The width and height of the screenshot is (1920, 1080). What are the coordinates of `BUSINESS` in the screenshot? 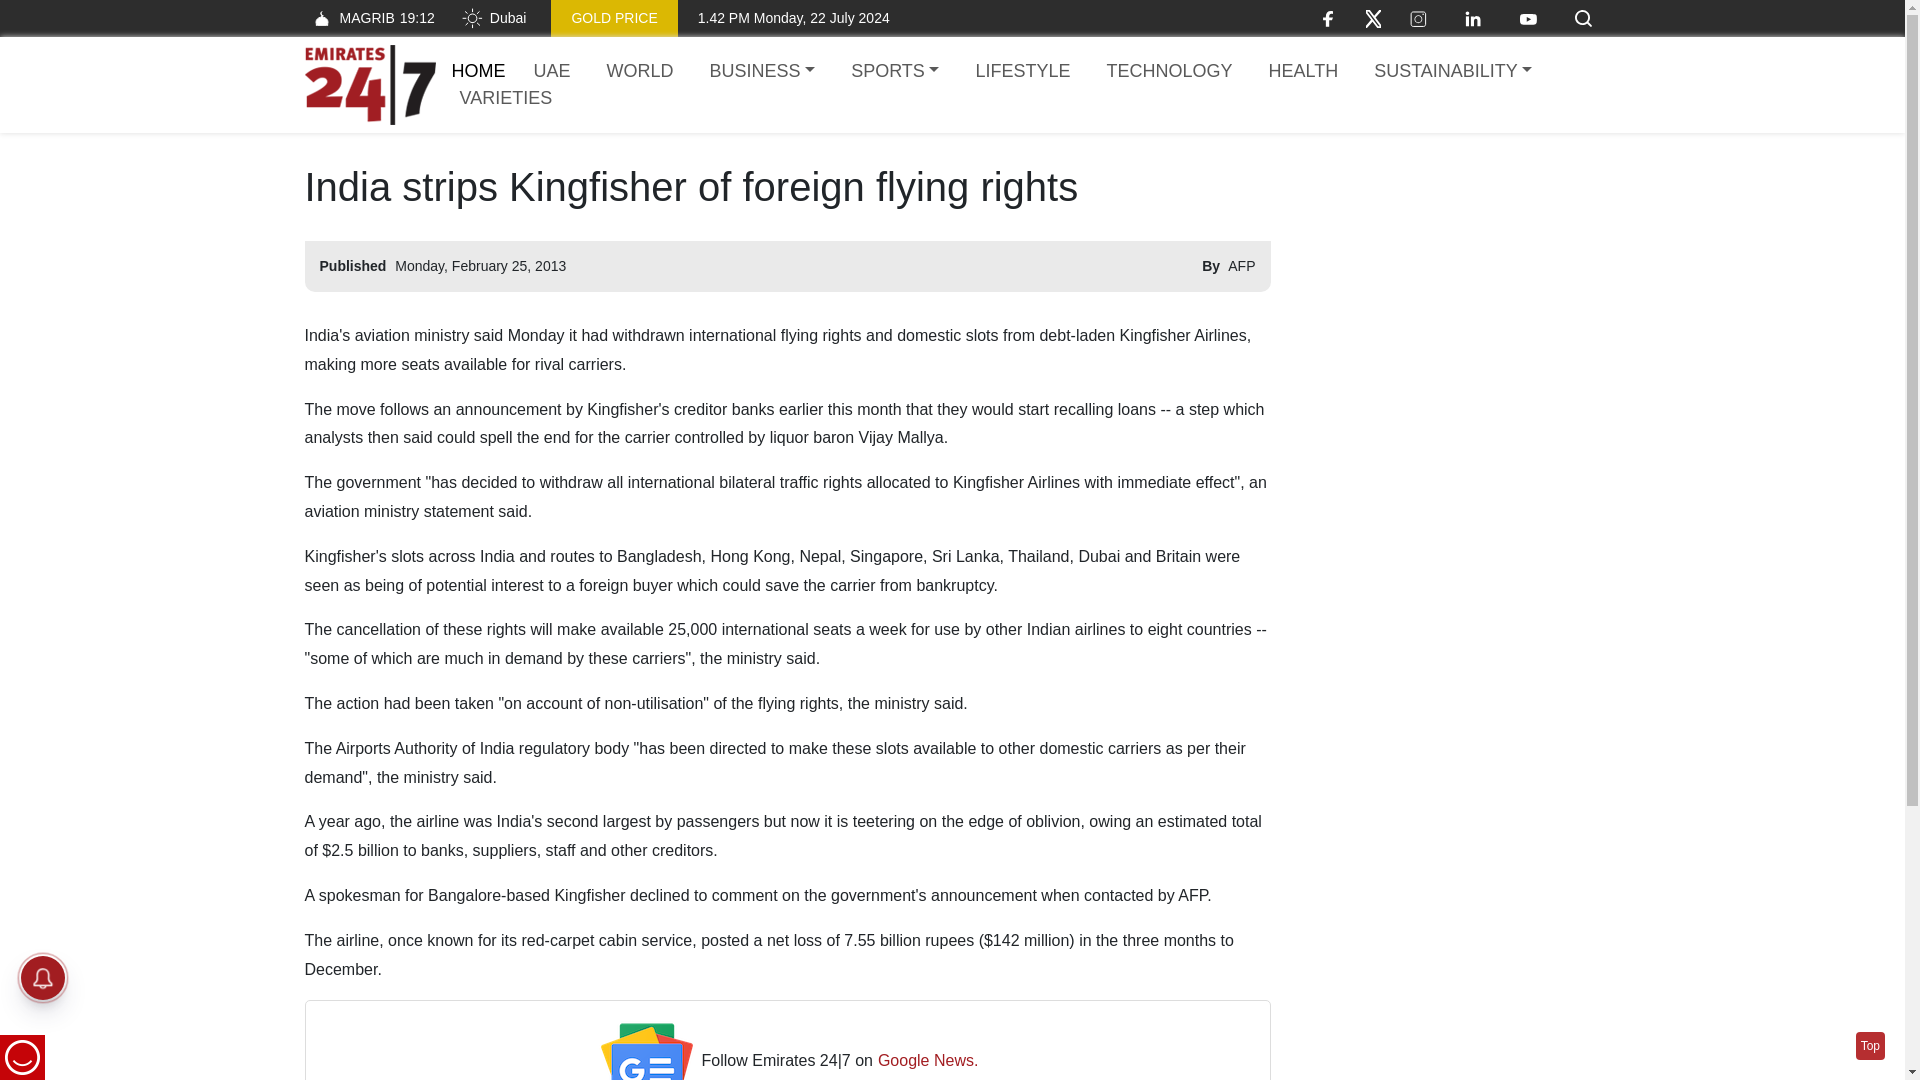 It's located at (762, 72).